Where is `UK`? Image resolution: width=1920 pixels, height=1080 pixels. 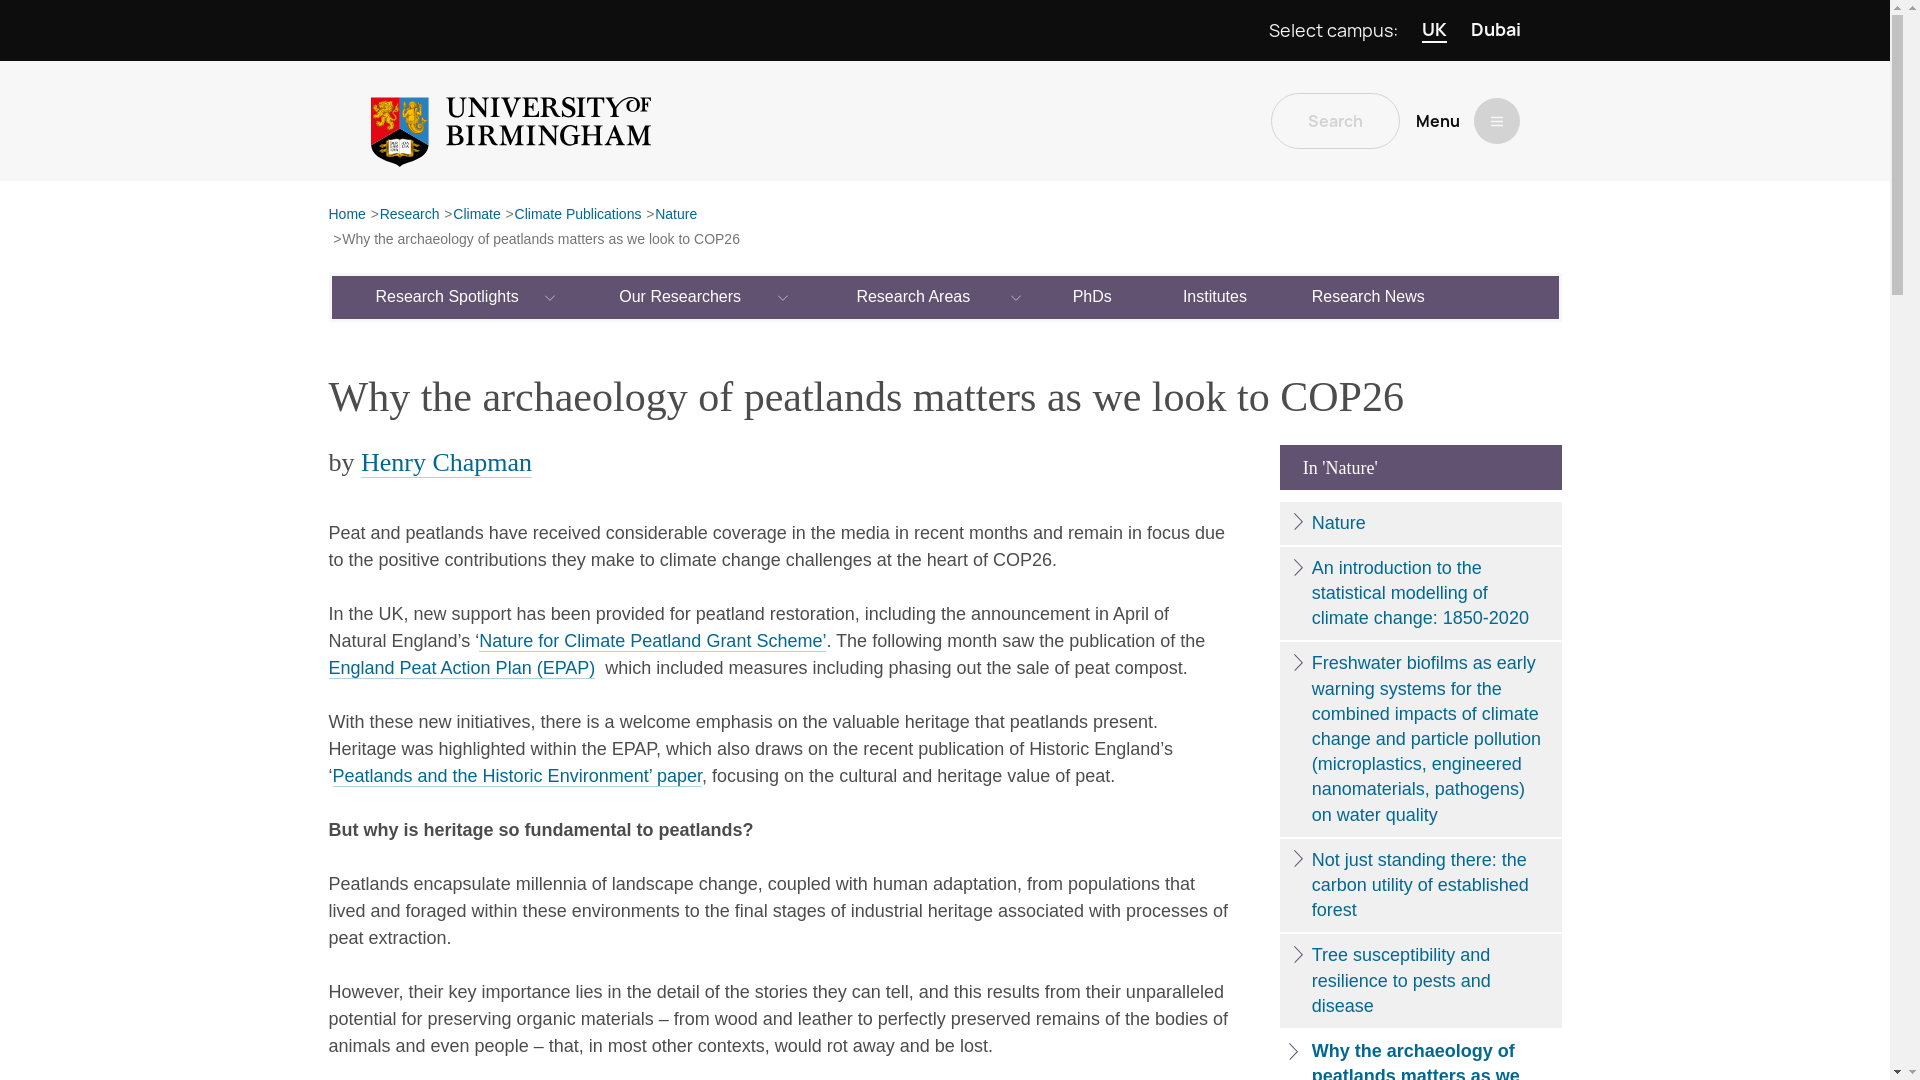
UK is located at coordinates (1434, 30).